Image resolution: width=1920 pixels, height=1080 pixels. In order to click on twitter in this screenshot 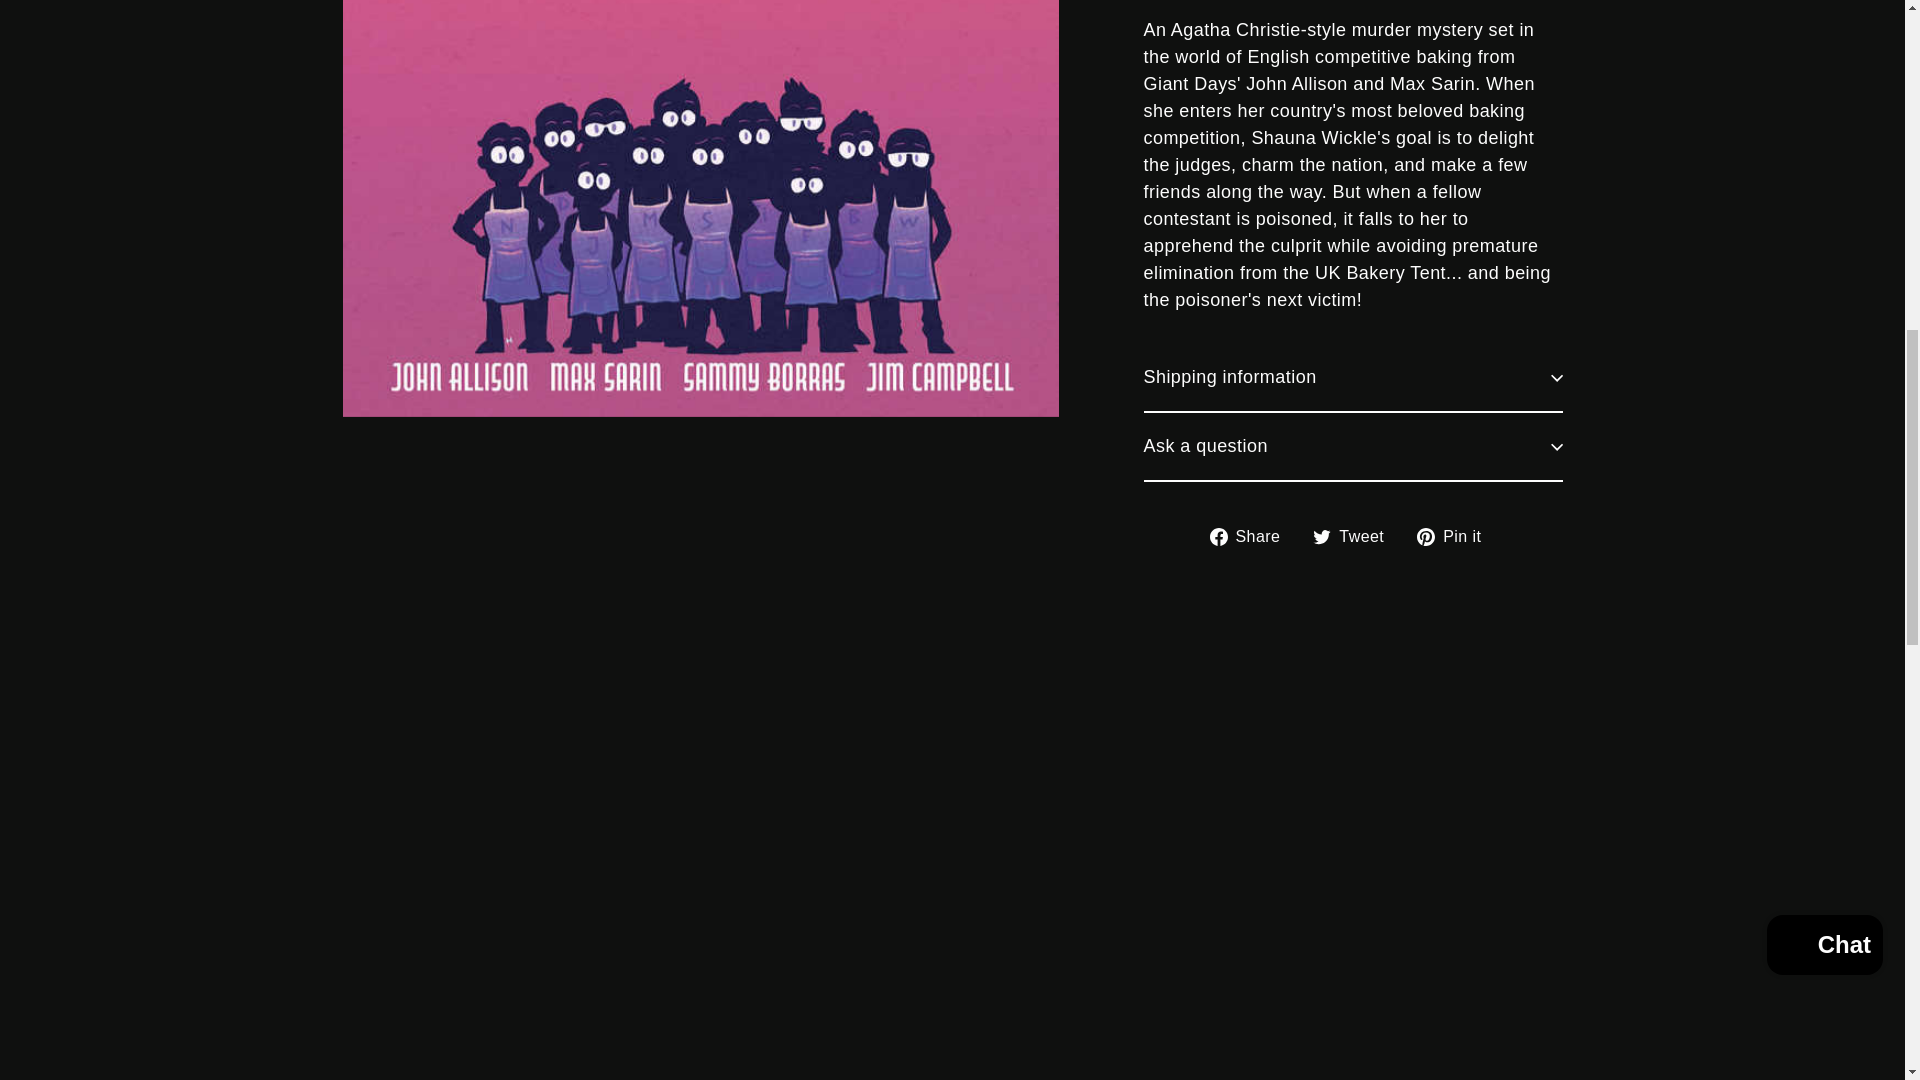, I will do `click(1322, 537)`.